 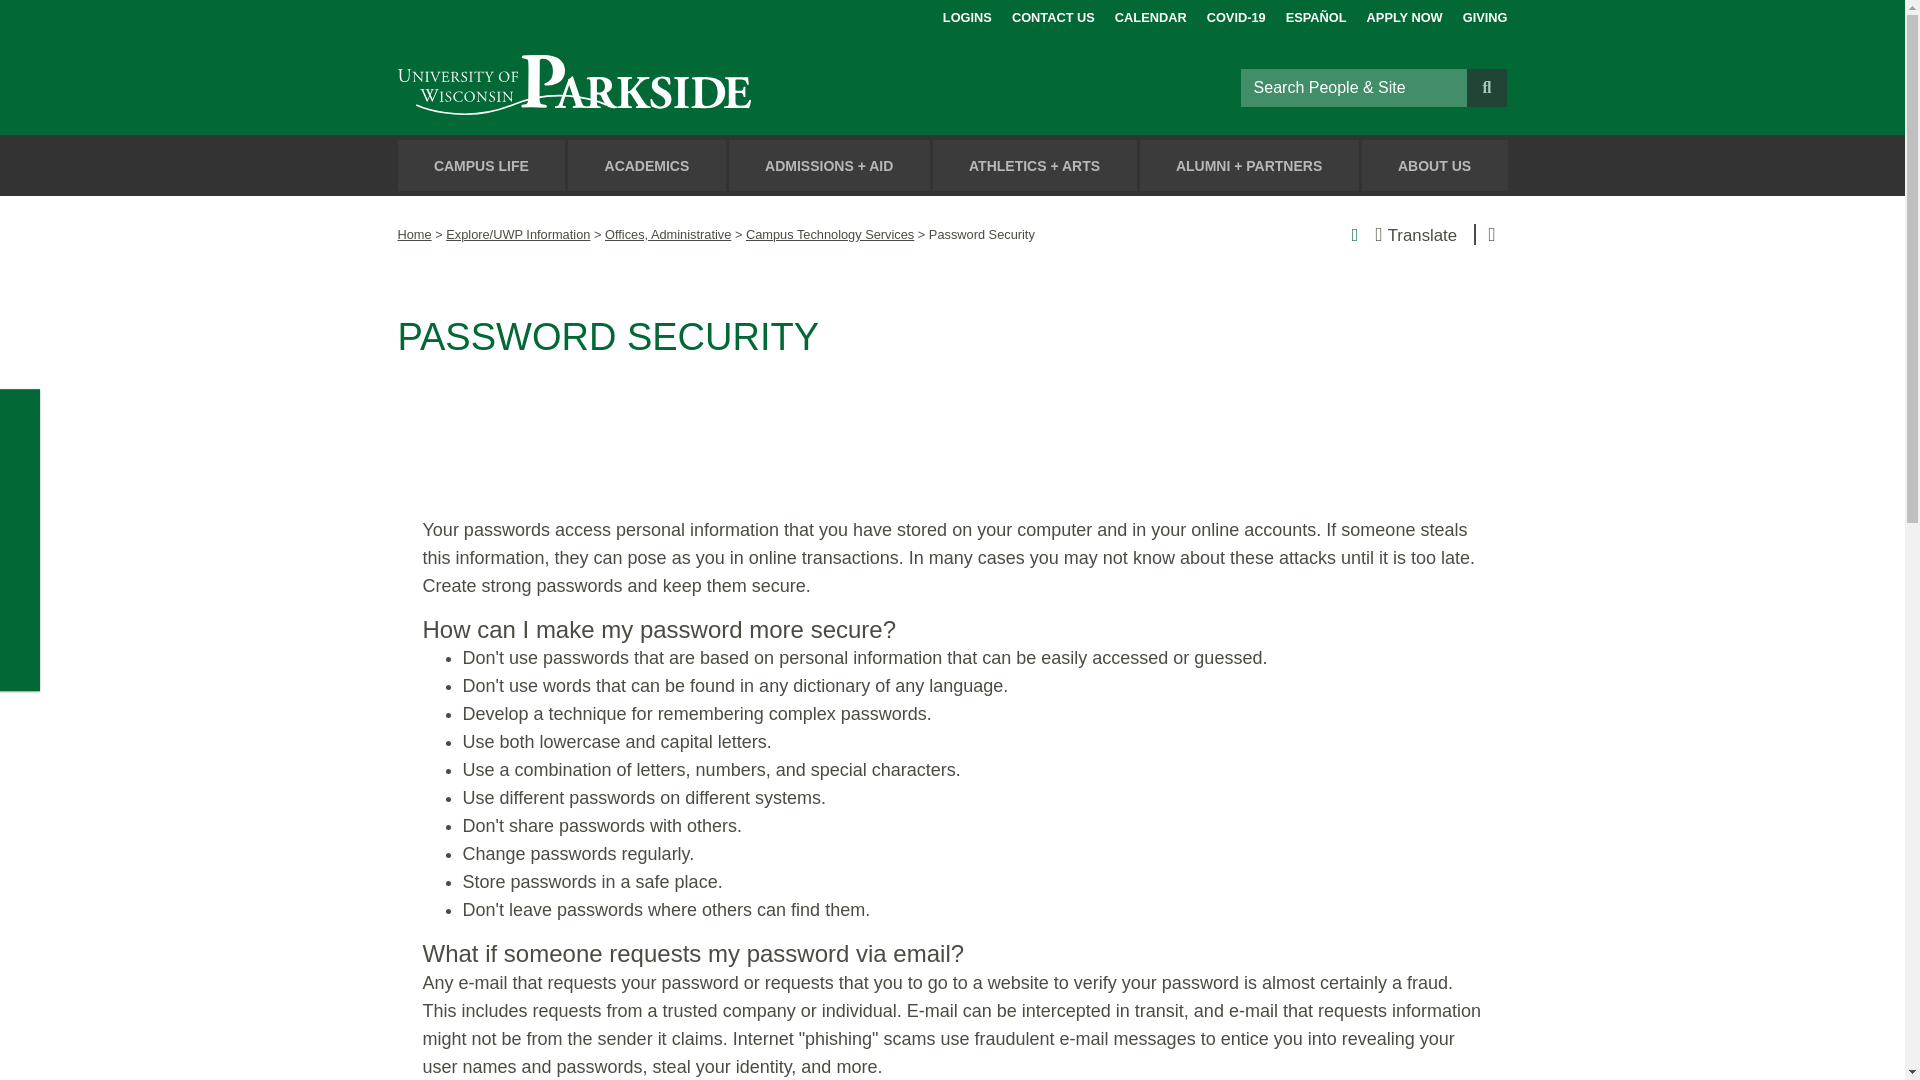 What do you see at coordinates (1486, 86) in the screenshot?
I see `Submit` at bounding box center [1486, 86].